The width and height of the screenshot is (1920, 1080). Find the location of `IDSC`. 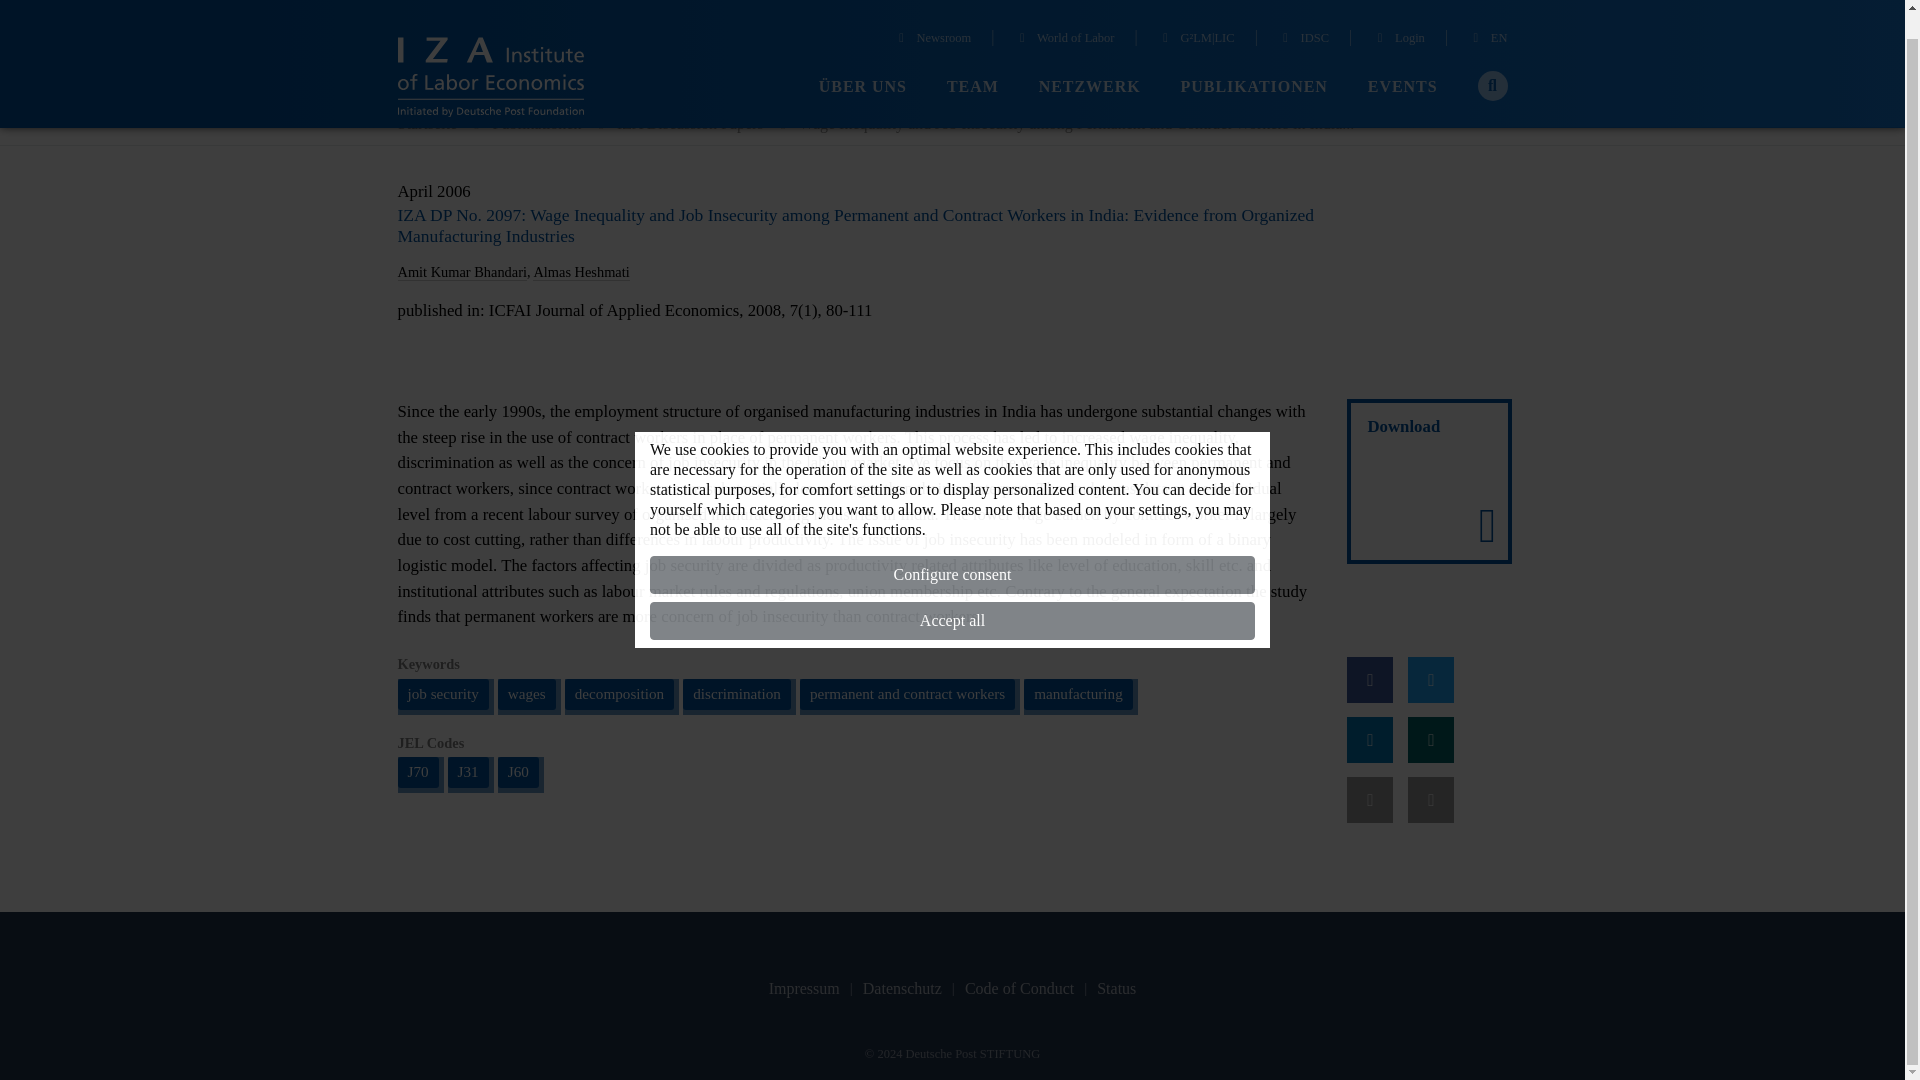

IDSC is located at coordinates (1303, 14).